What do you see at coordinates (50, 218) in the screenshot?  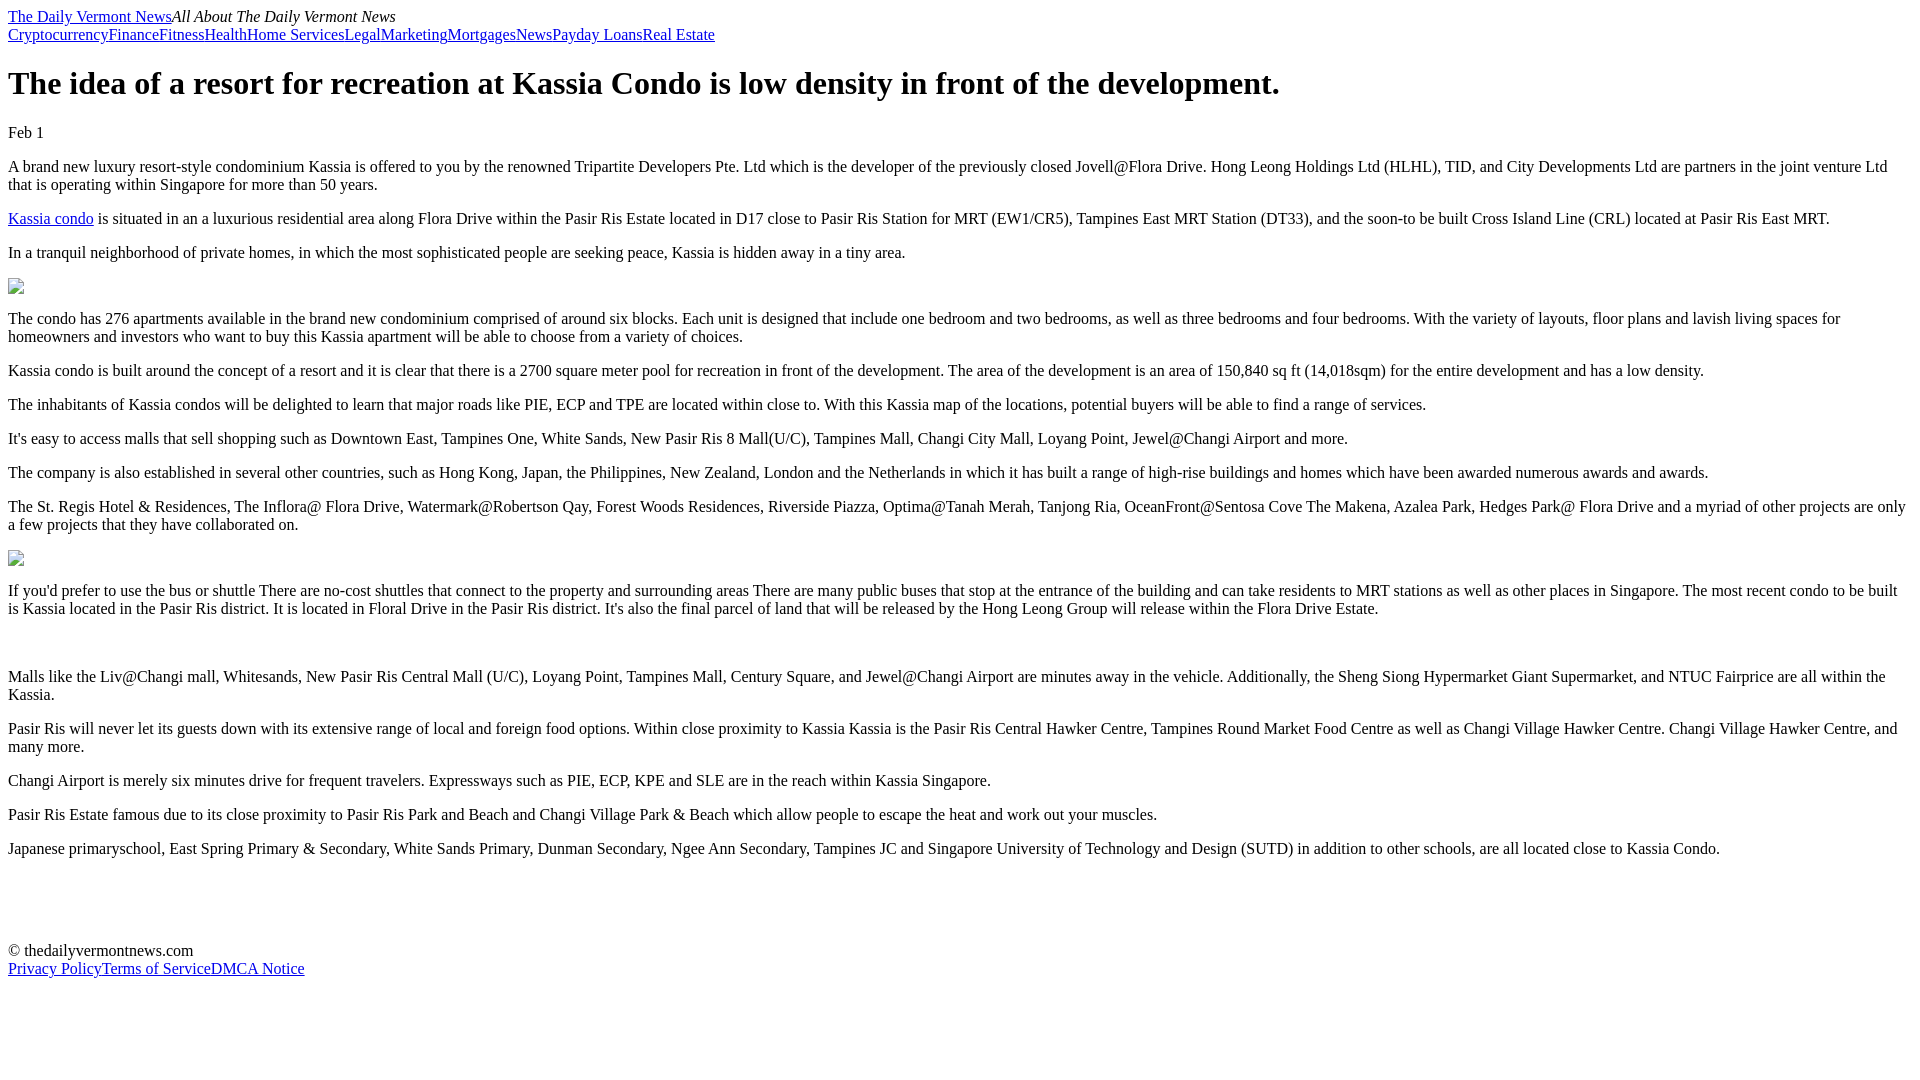 I see `Kassia condo` at bounding box center [50, 218].